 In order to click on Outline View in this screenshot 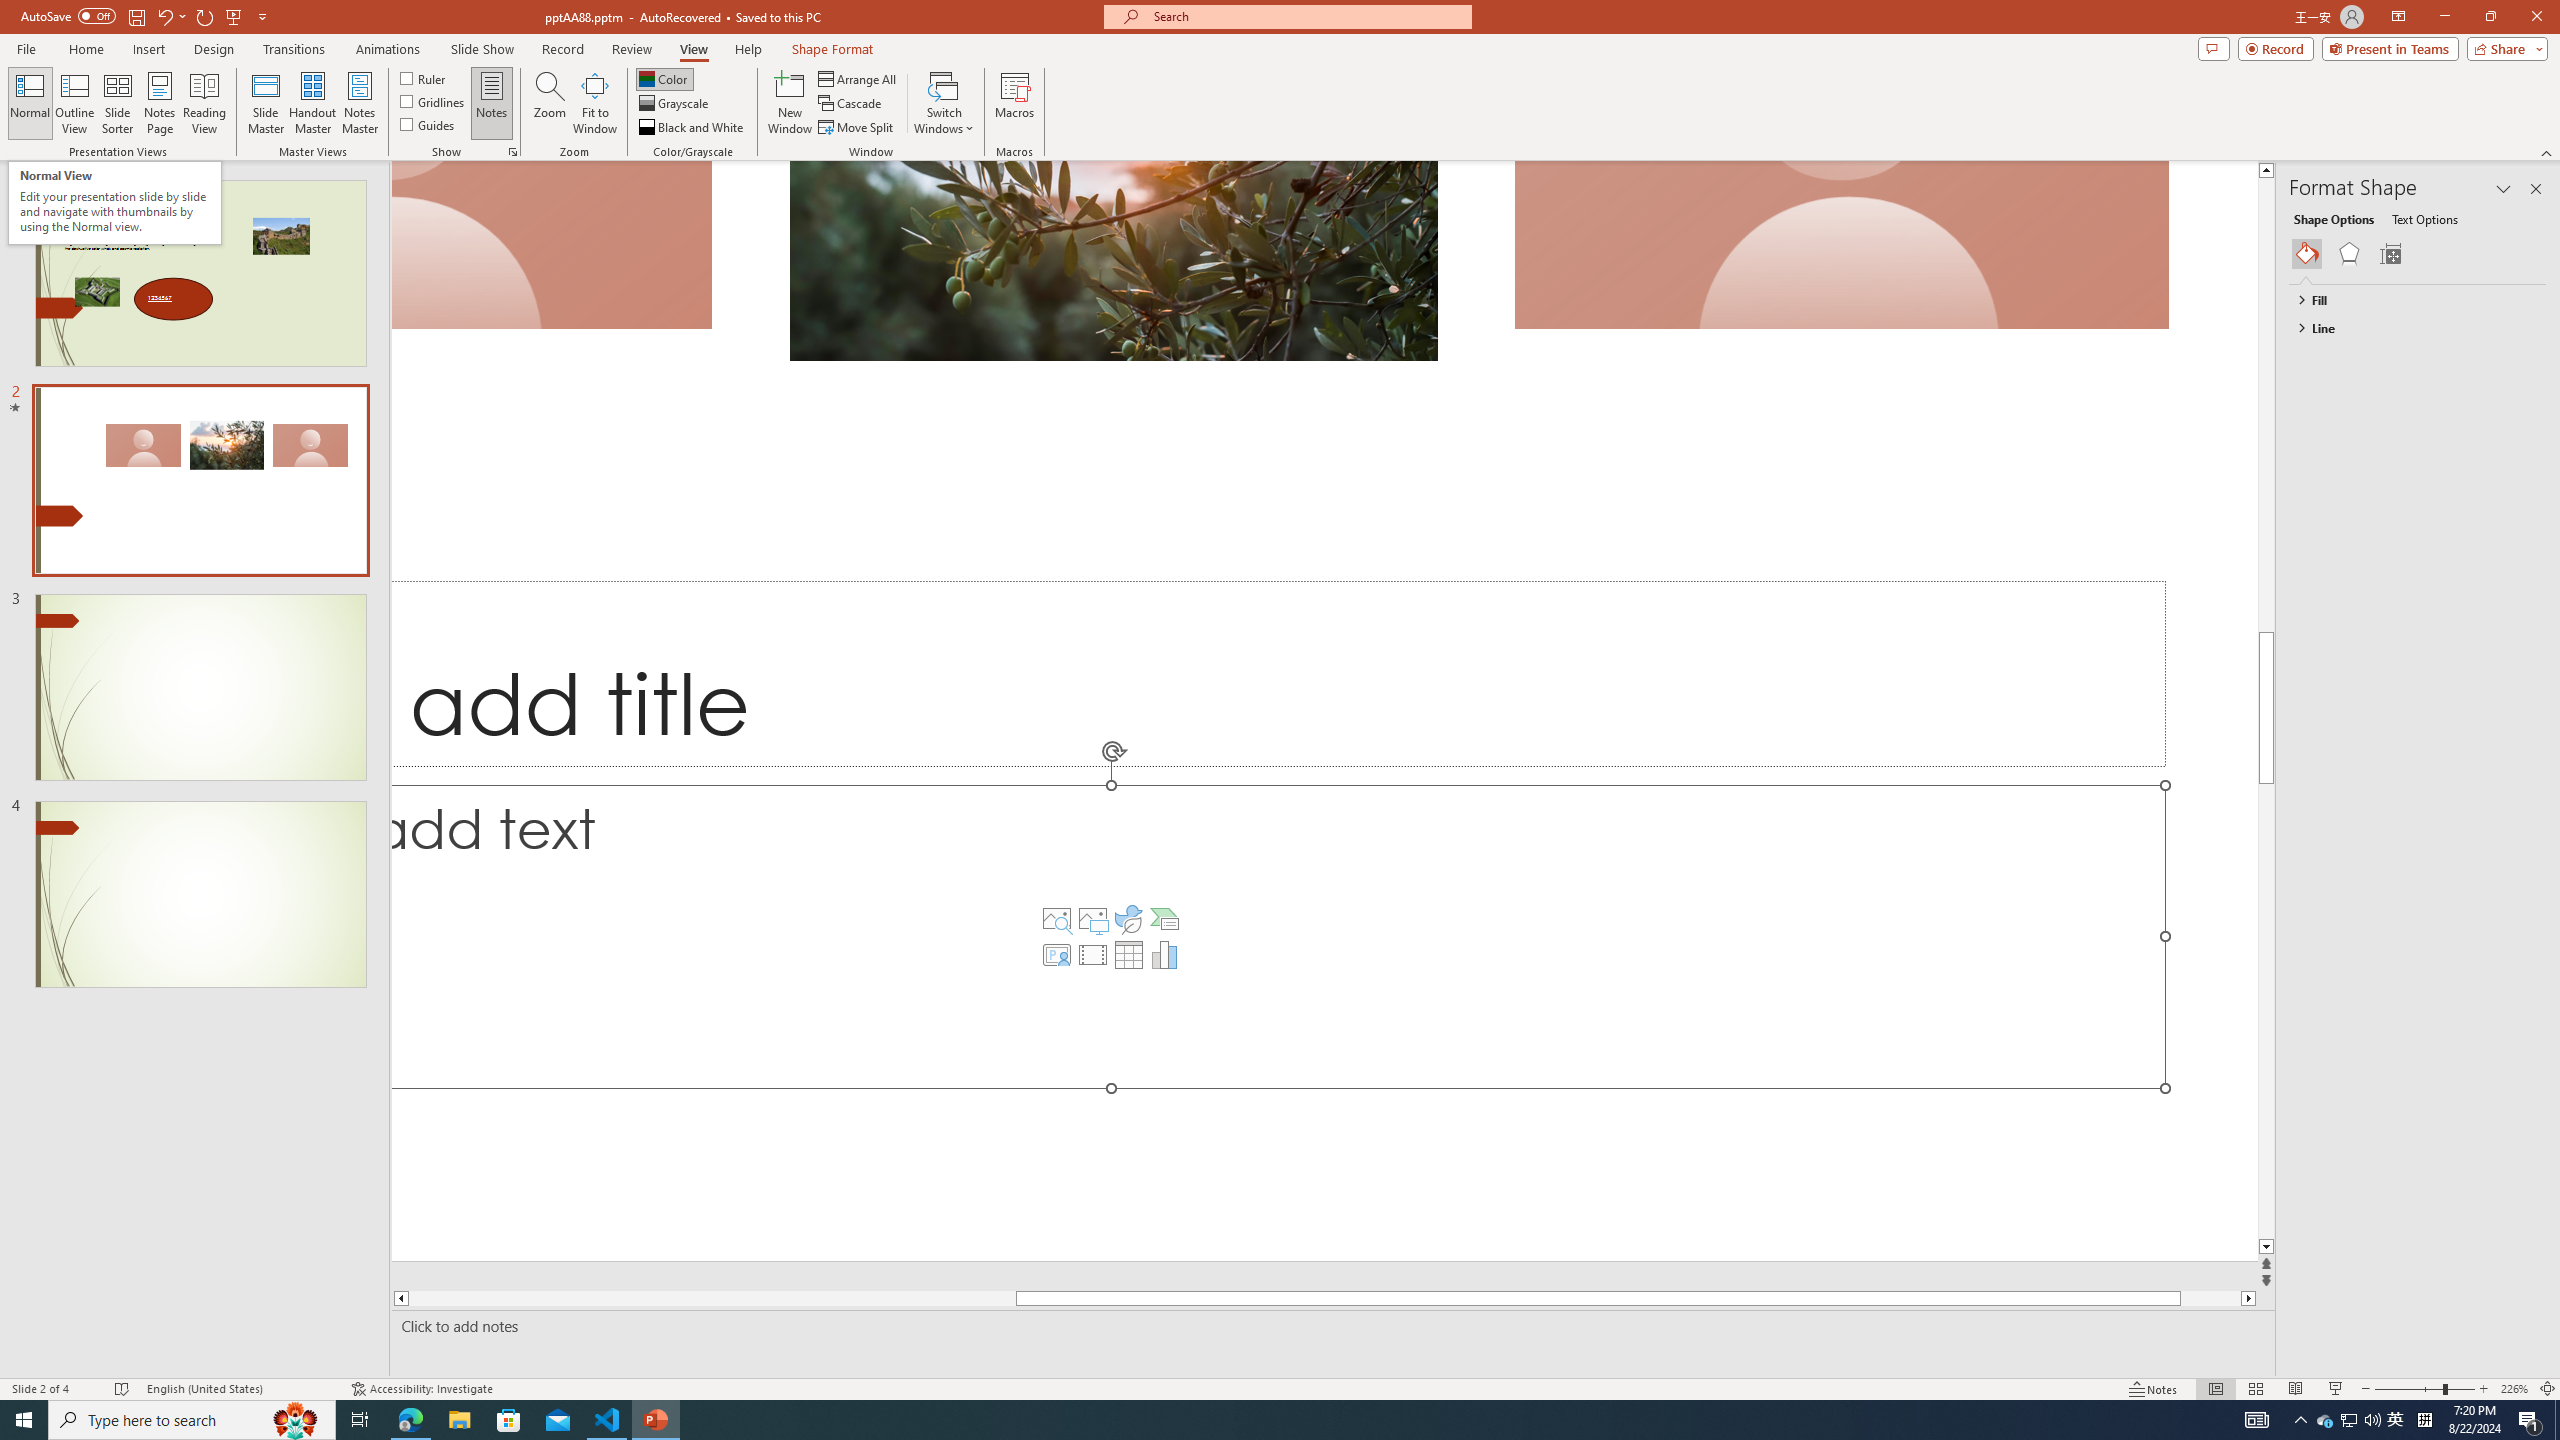, I will do `click(75, 103)`.